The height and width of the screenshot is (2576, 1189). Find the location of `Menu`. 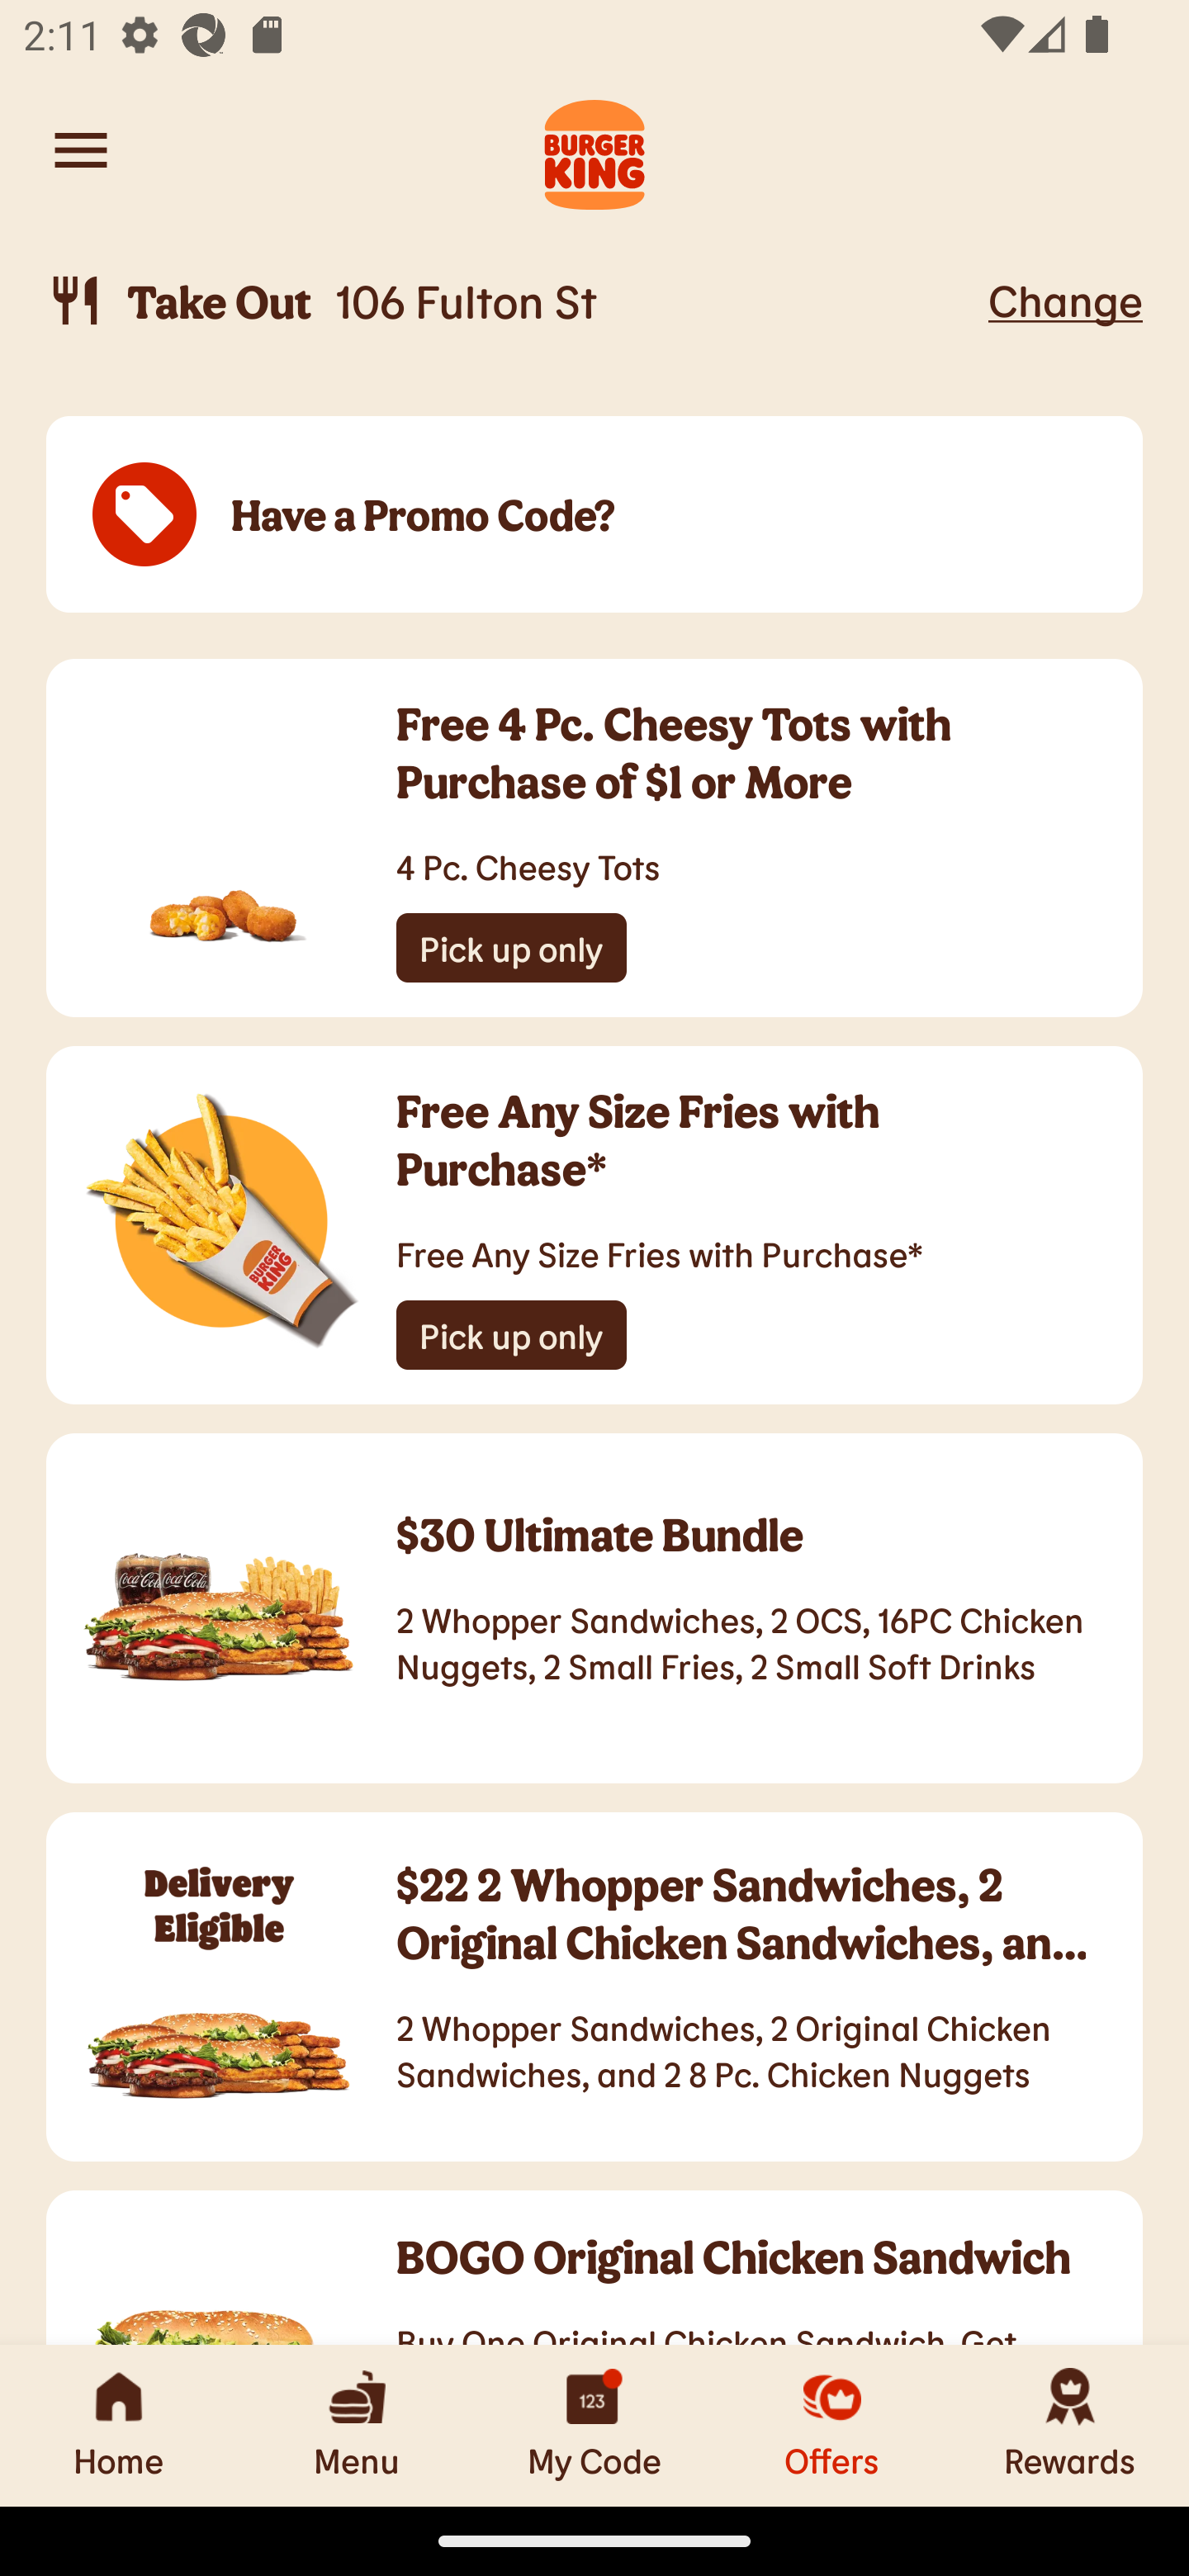

Menu is located at coordinates (357, 2425).